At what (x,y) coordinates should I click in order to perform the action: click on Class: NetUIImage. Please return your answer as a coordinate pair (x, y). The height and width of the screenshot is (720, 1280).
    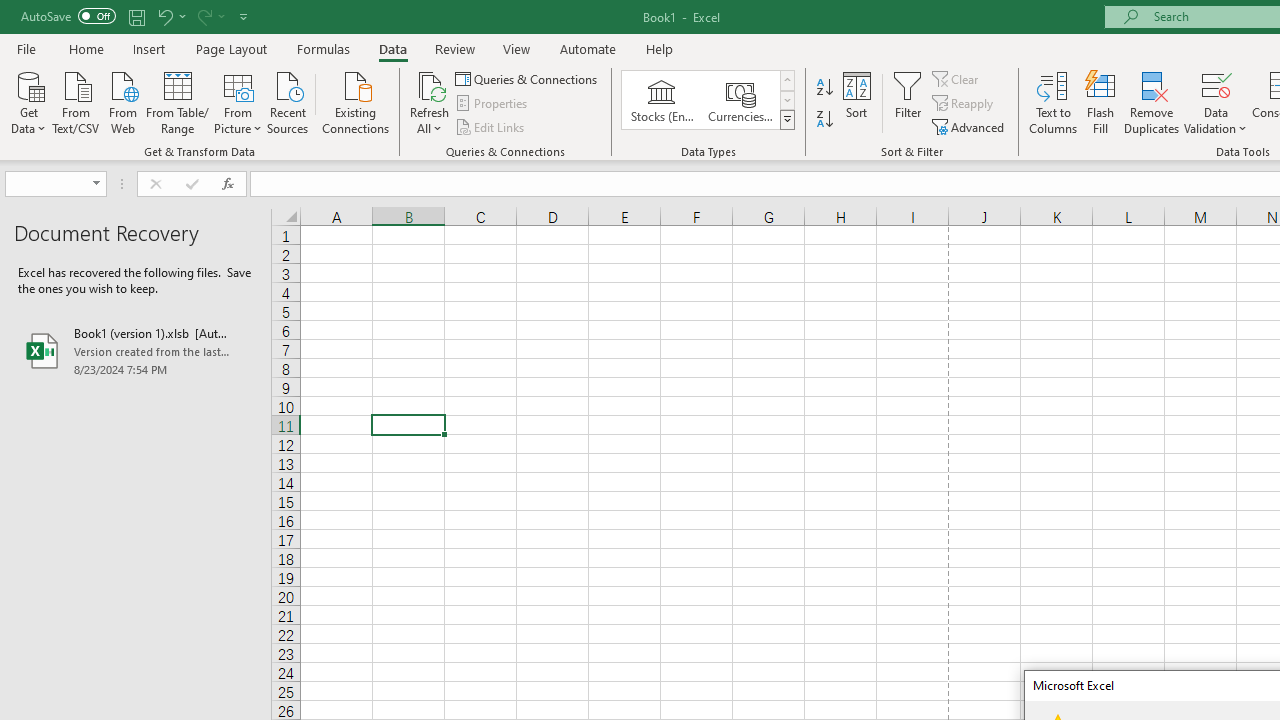
    Looking at the image, I should click on (788, 119).